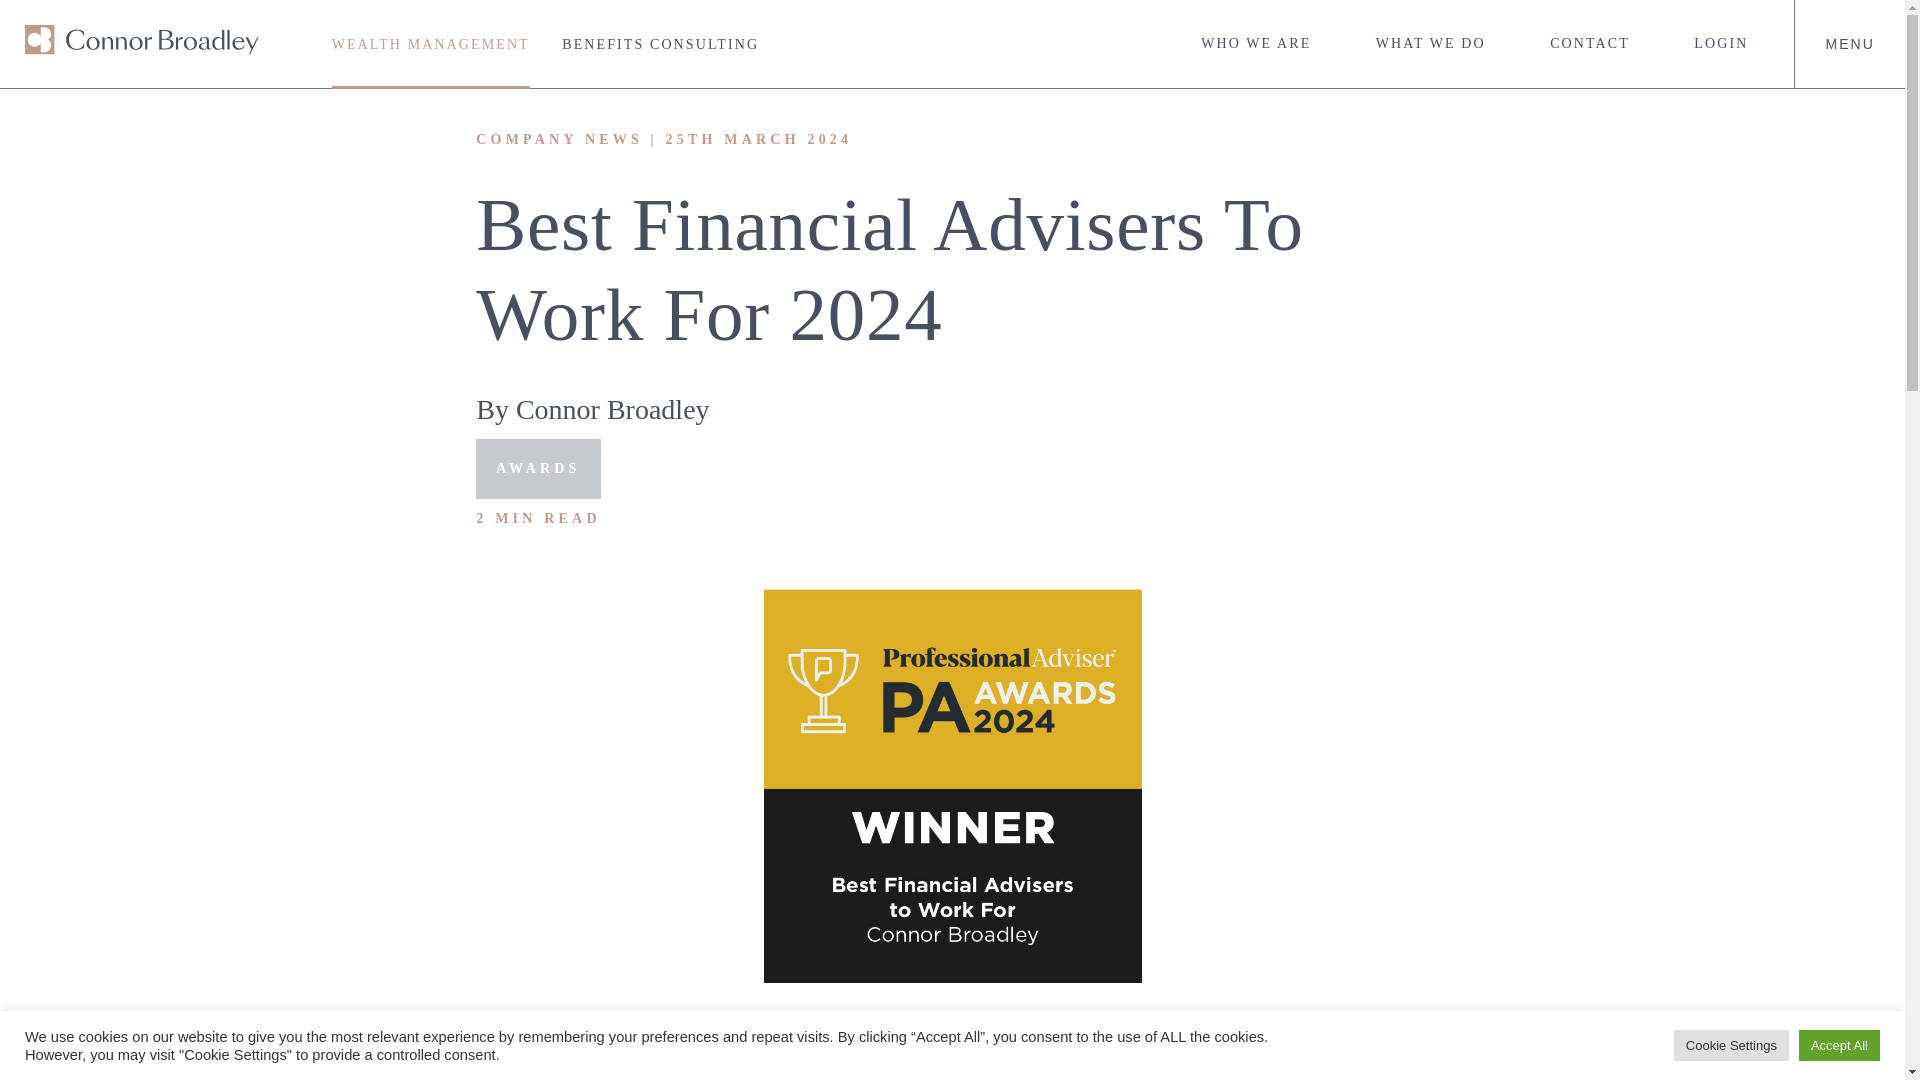  I want to click on WEALTH MANAGEMENT, so click(430, 44).